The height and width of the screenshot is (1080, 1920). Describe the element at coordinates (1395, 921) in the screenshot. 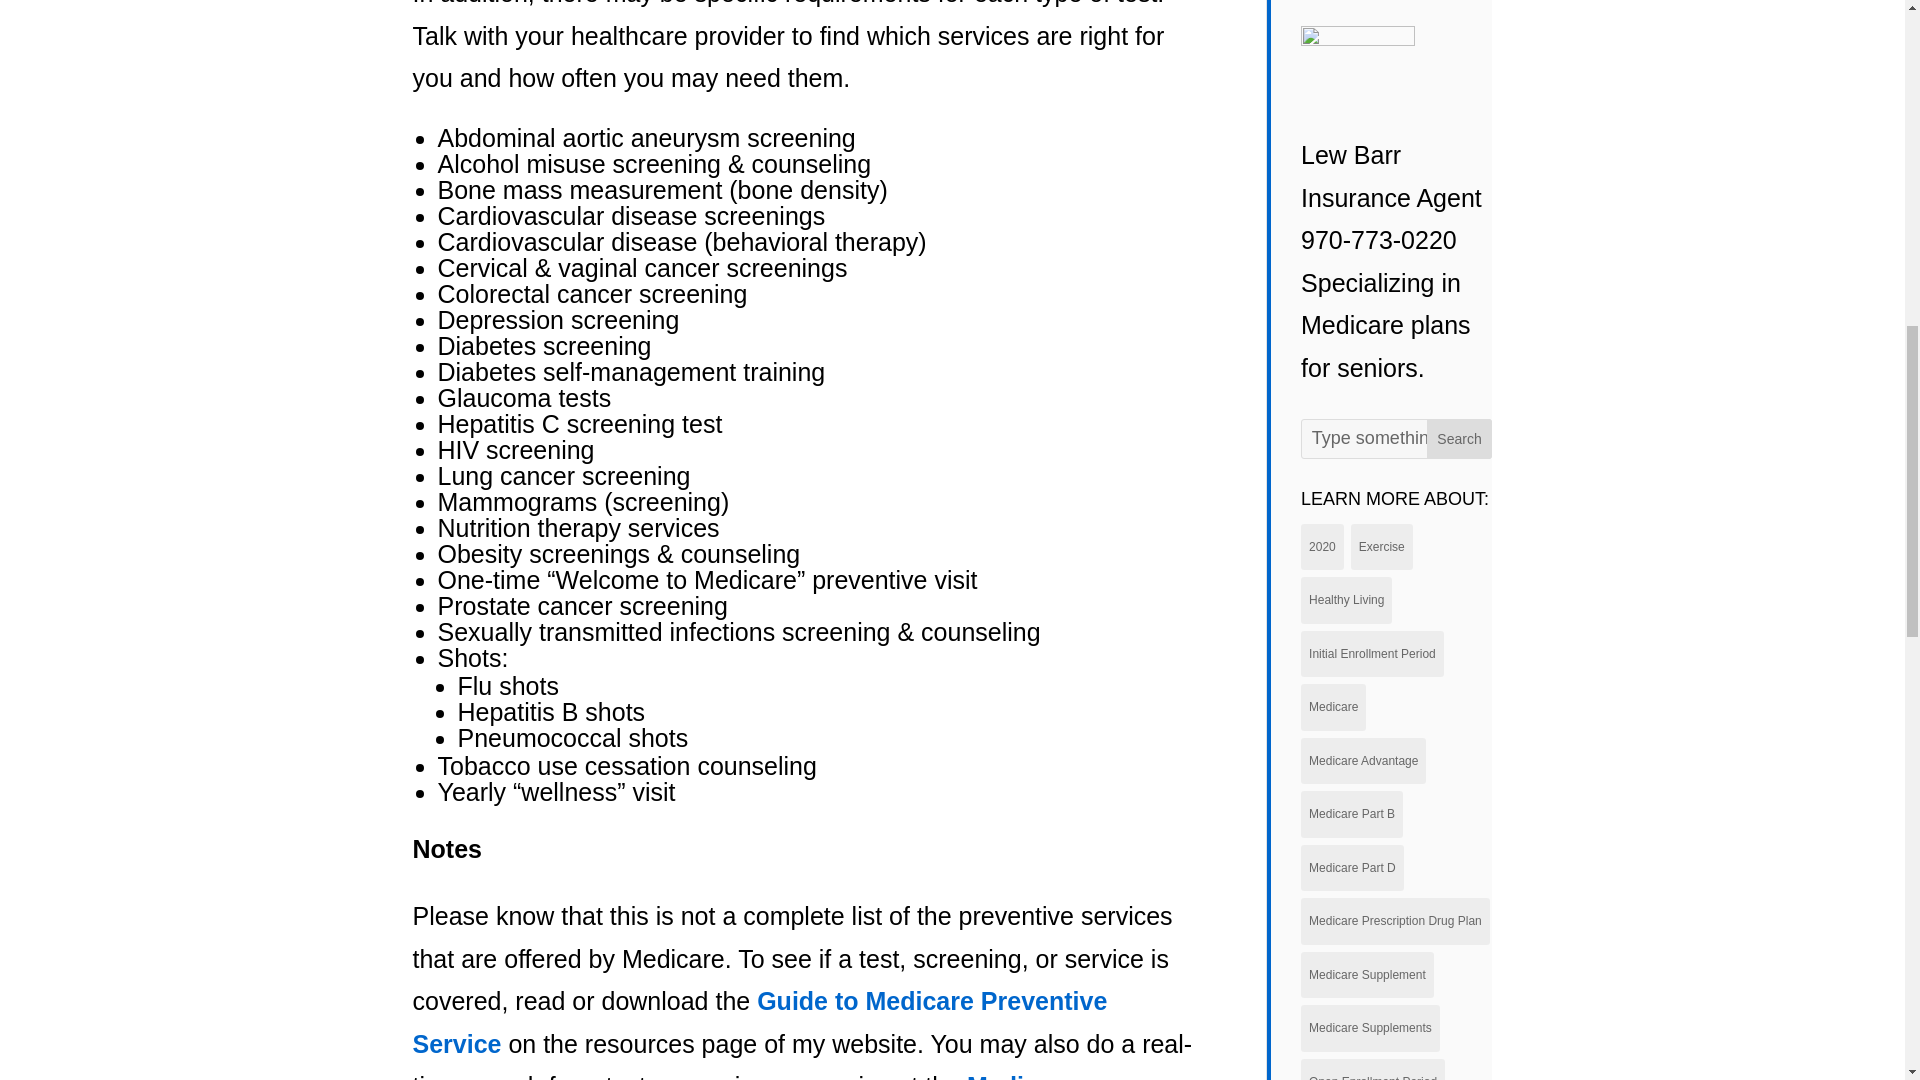

I see `Medicare Prescription Drug Plan` at that location.